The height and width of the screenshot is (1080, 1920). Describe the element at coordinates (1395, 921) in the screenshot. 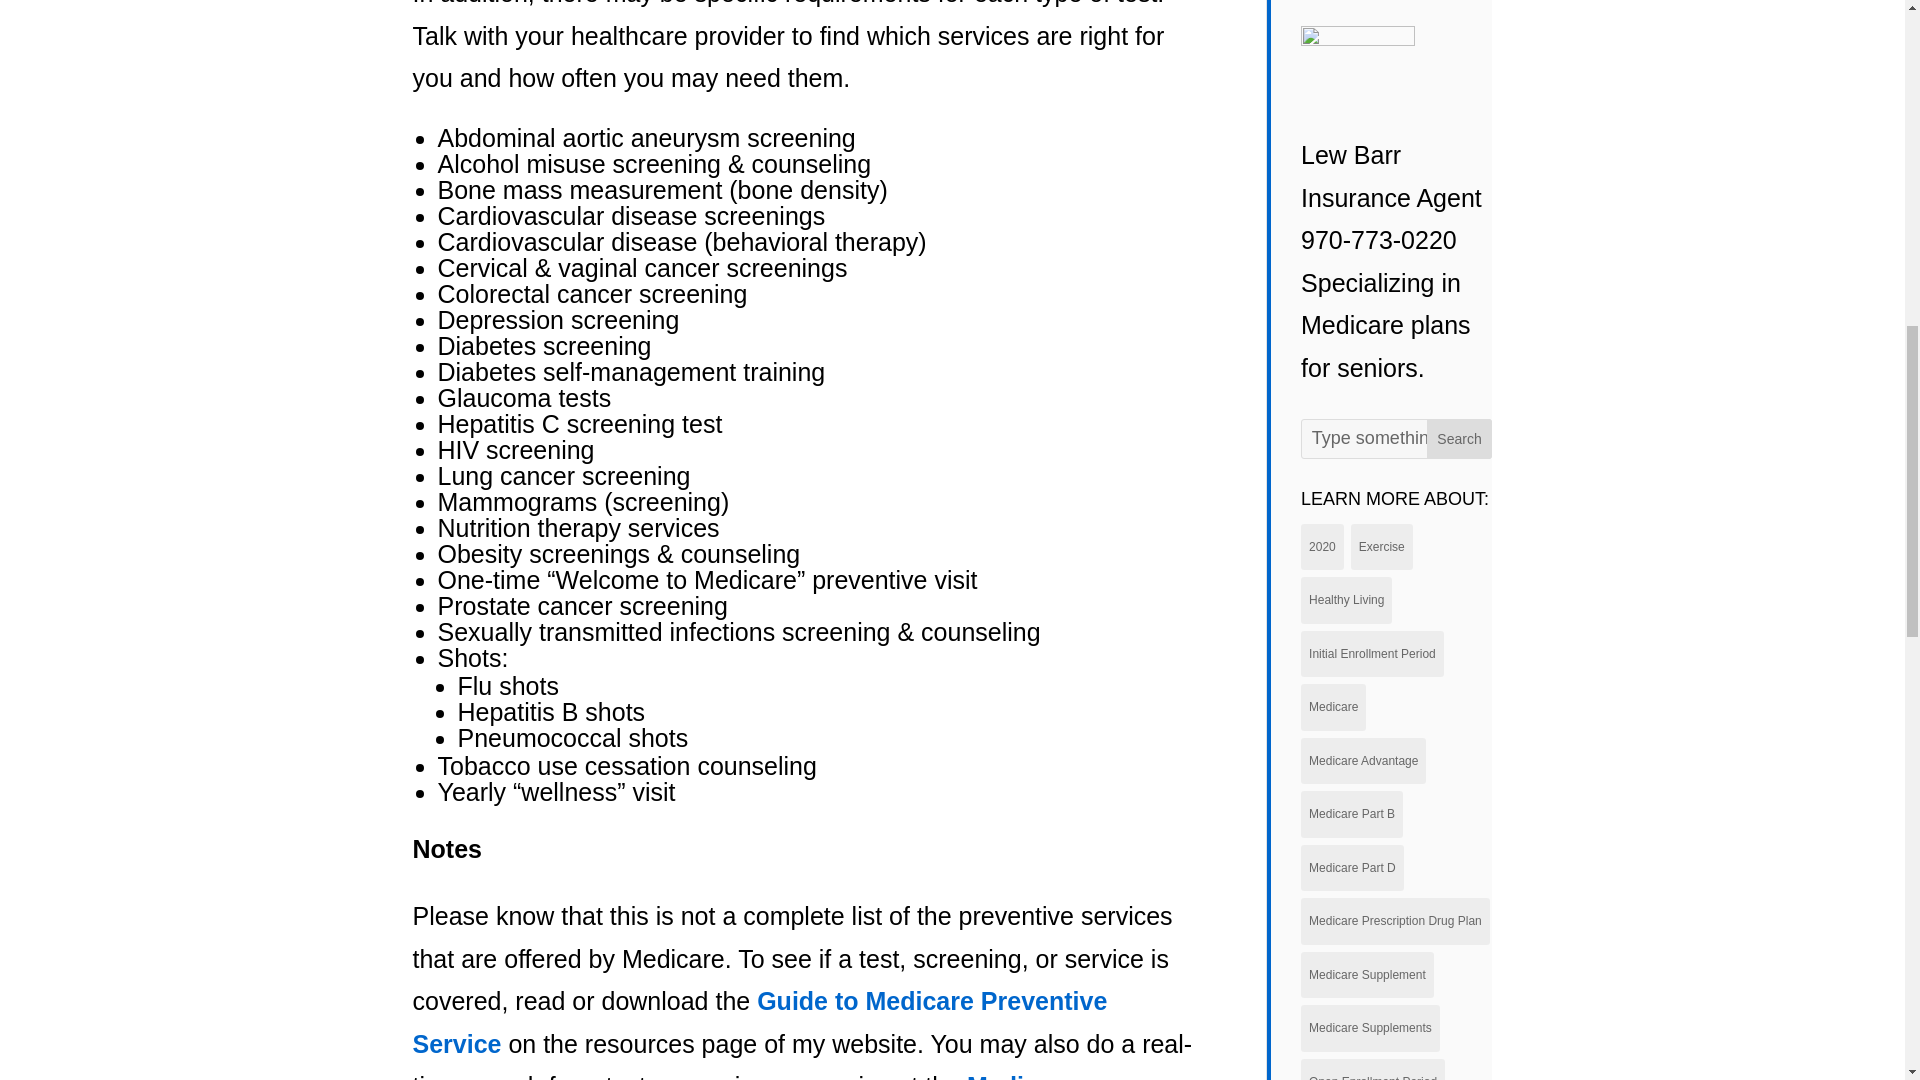

I see `Medicare Prescription Drug Plan` at that location.